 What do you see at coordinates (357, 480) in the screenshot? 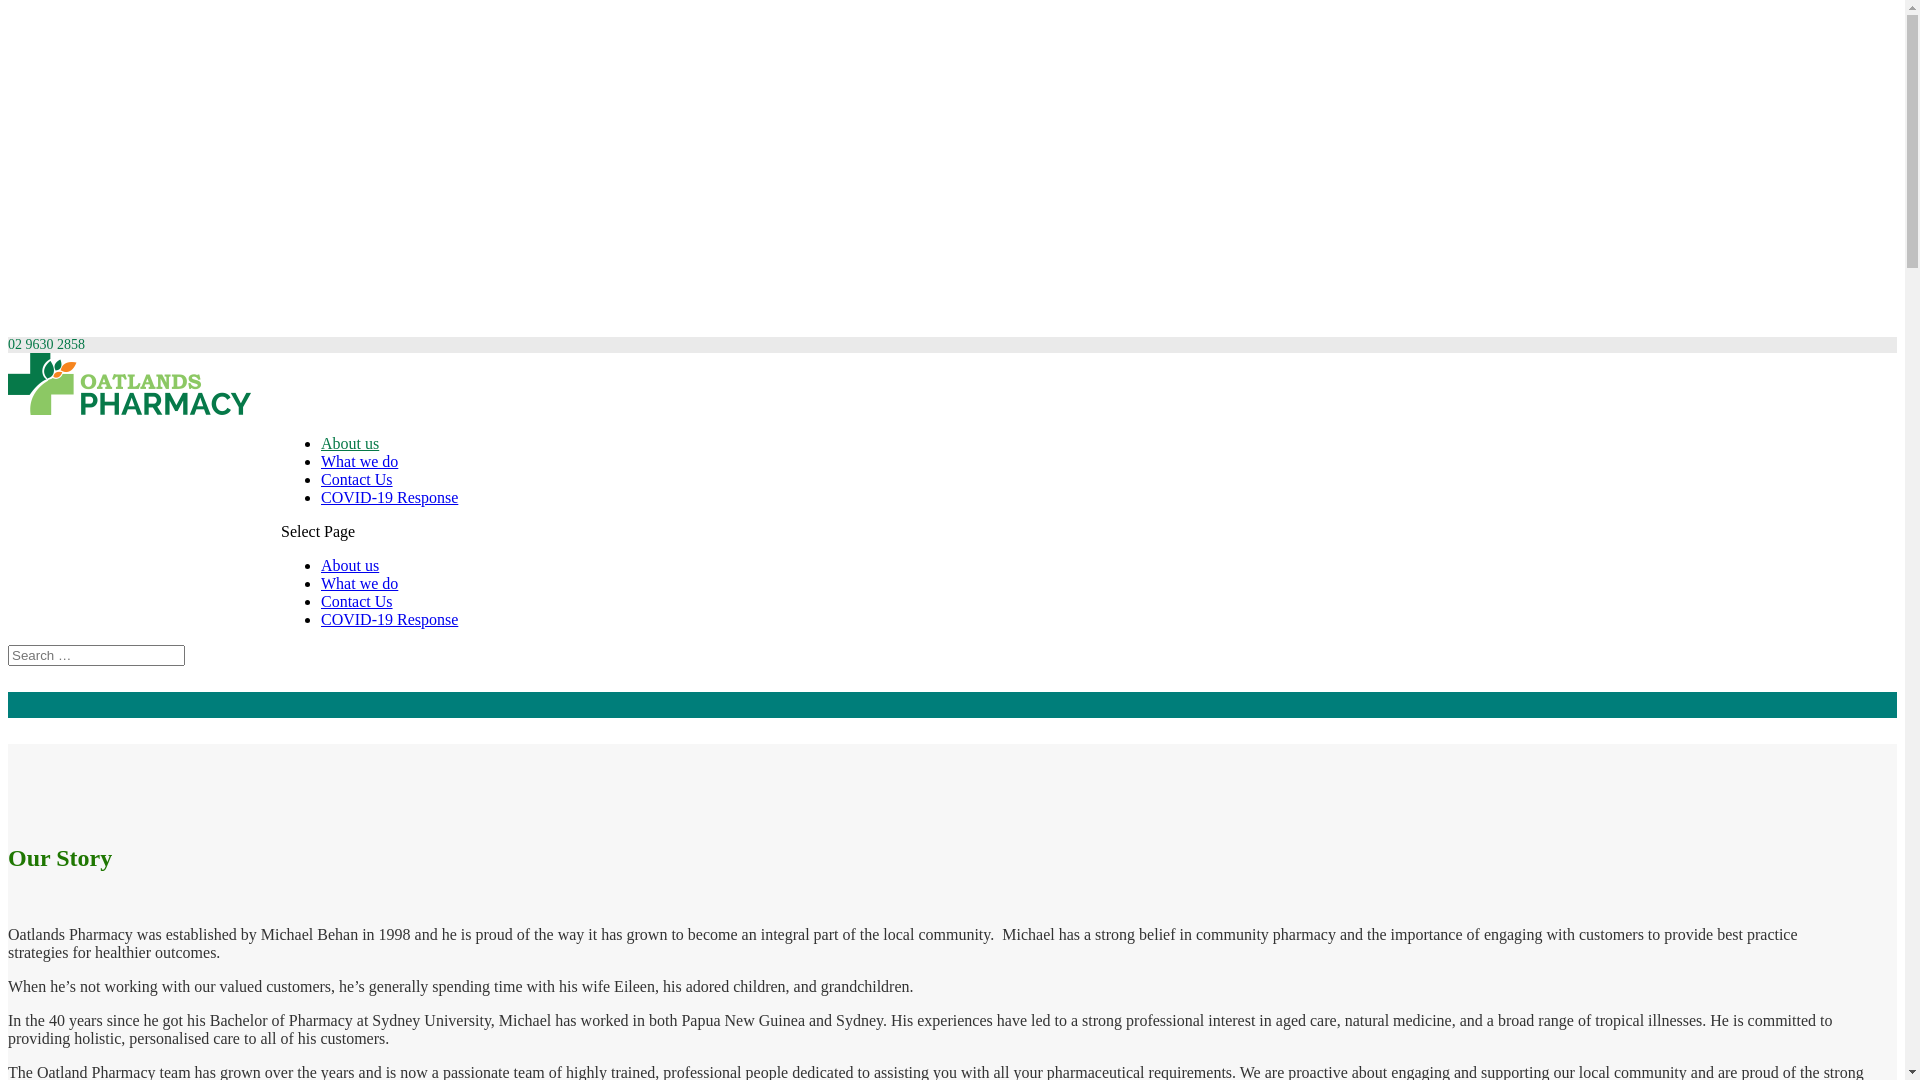
I see `Contact Us` at bounding box center [357, 480].